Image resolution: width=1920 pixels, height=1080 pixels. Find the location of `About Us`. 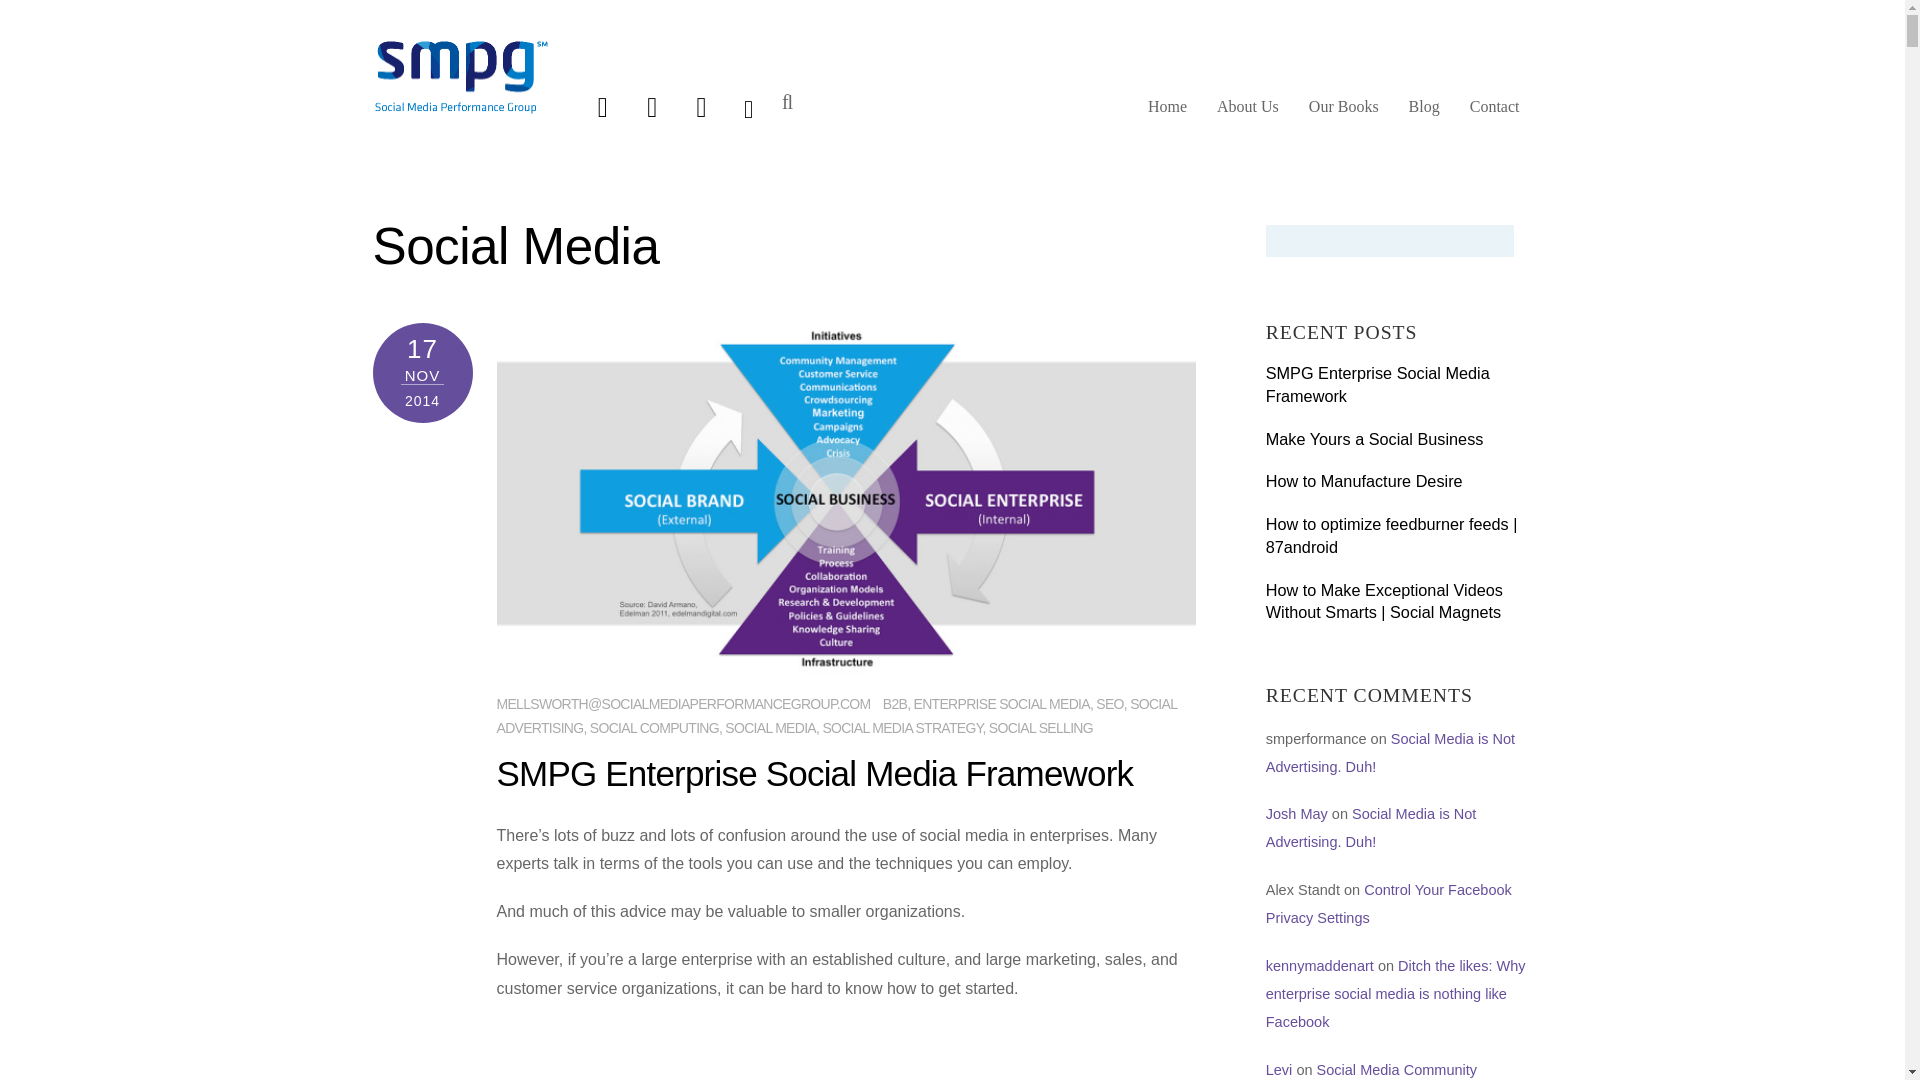

About Us is located at coordinates (1248, 114).